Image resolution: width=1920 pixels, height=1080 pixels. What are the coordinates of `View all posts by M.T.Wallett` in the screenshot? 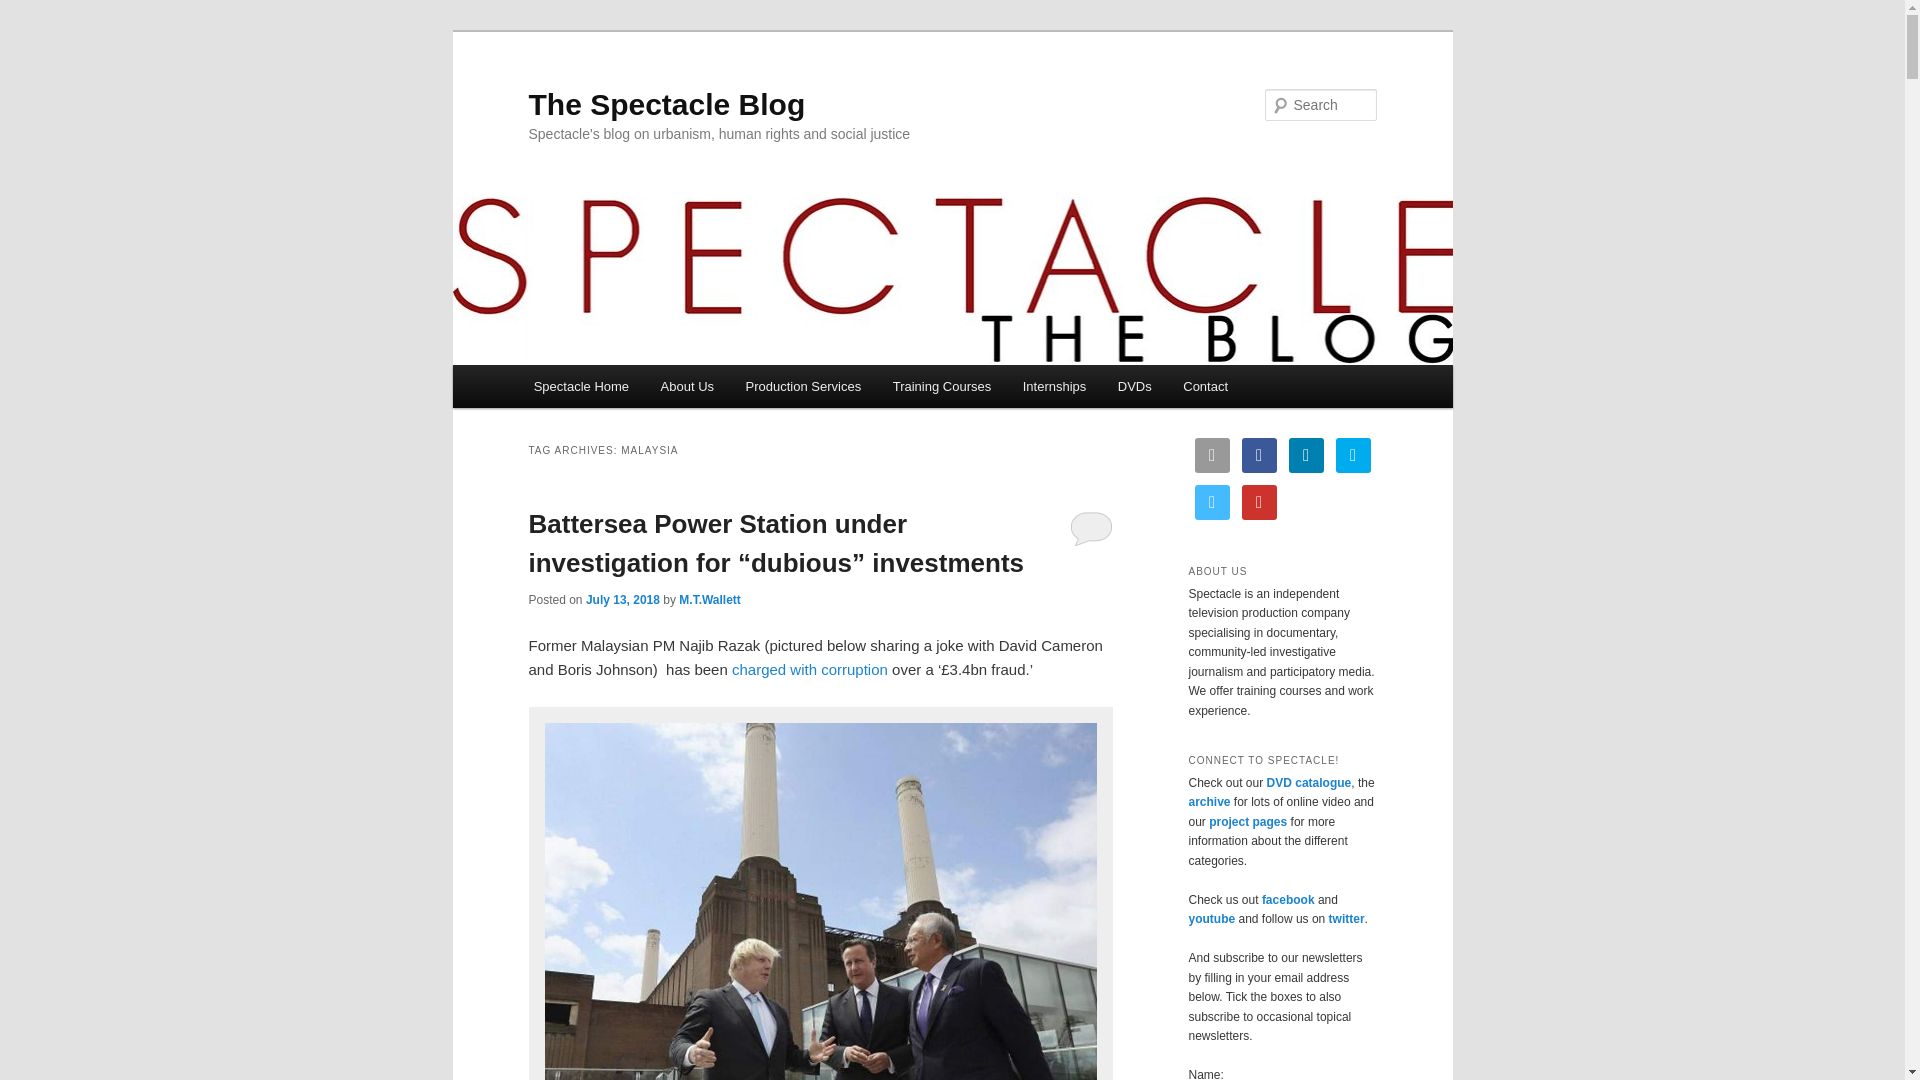 It's located at (710, 599).